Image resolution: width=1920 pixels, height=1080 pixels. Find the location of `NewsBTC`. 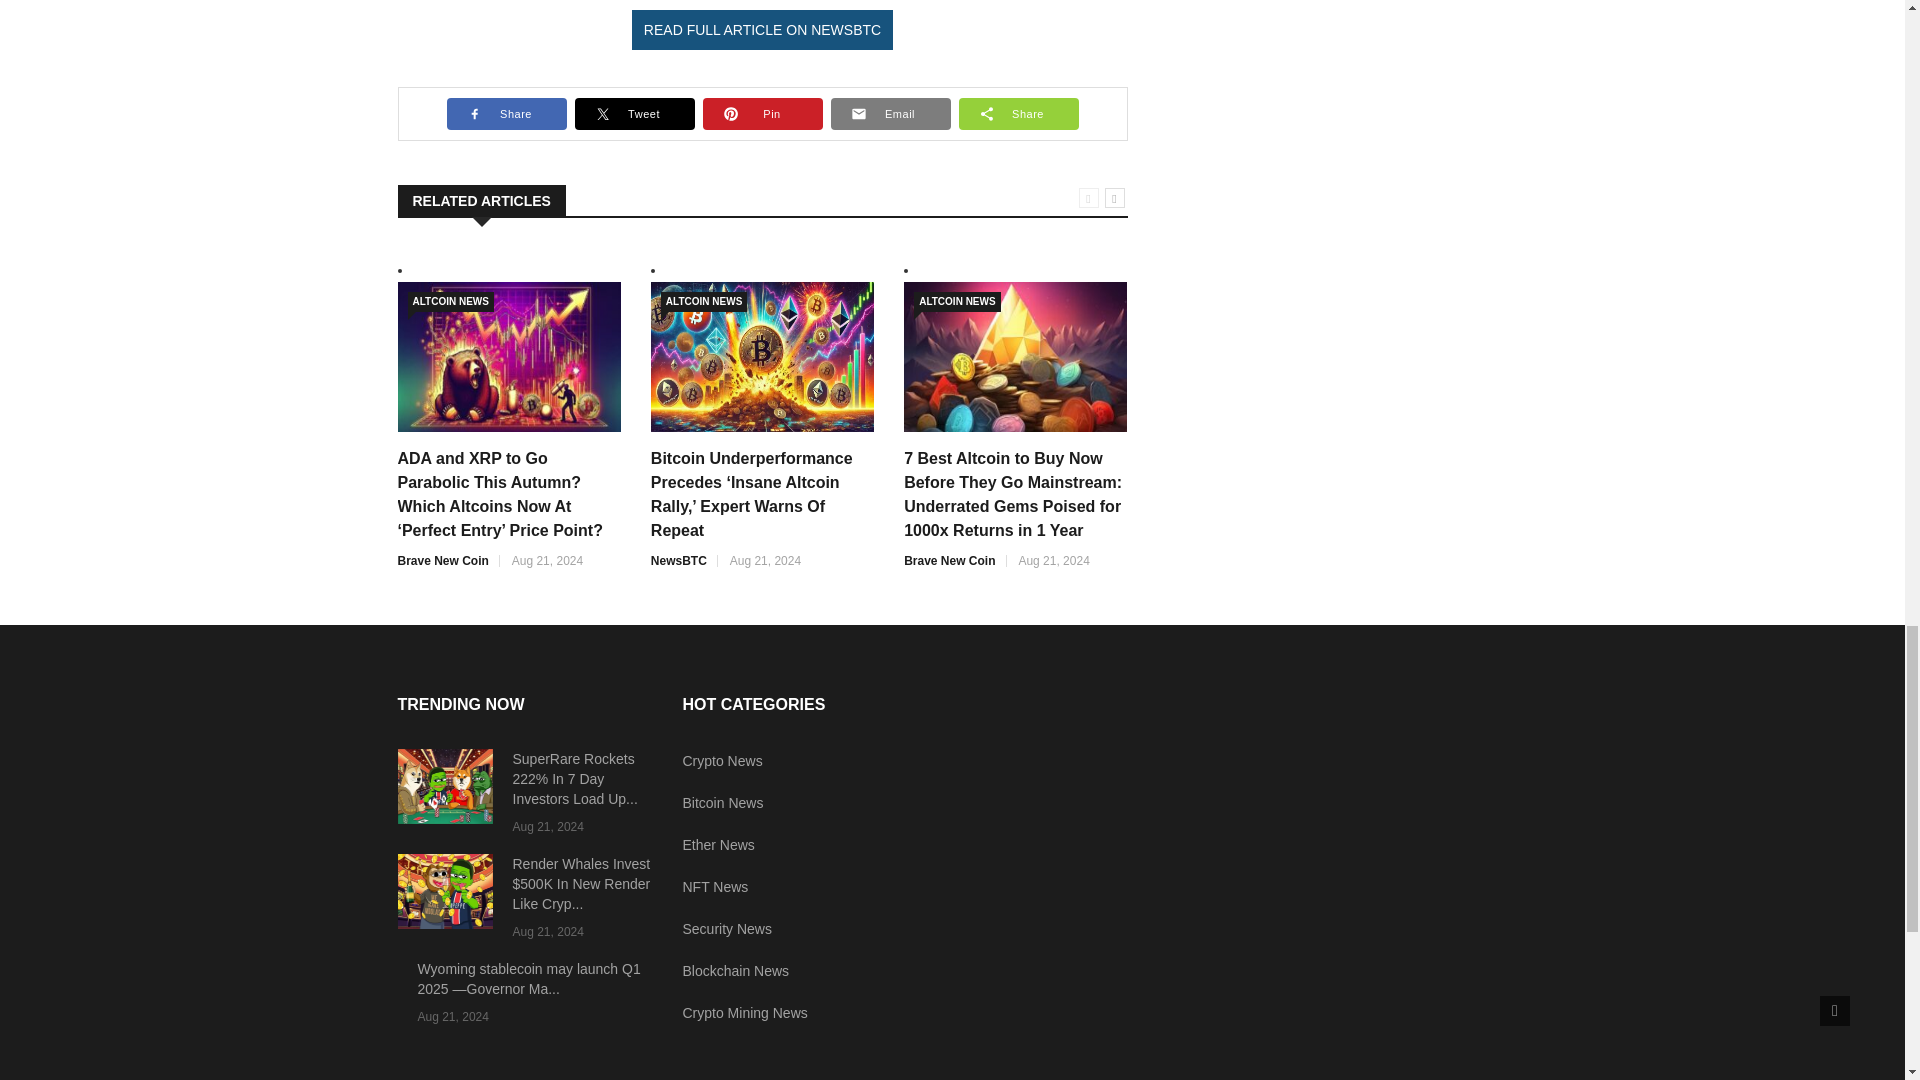

NewsBTC is located at coordinates (678, 561).